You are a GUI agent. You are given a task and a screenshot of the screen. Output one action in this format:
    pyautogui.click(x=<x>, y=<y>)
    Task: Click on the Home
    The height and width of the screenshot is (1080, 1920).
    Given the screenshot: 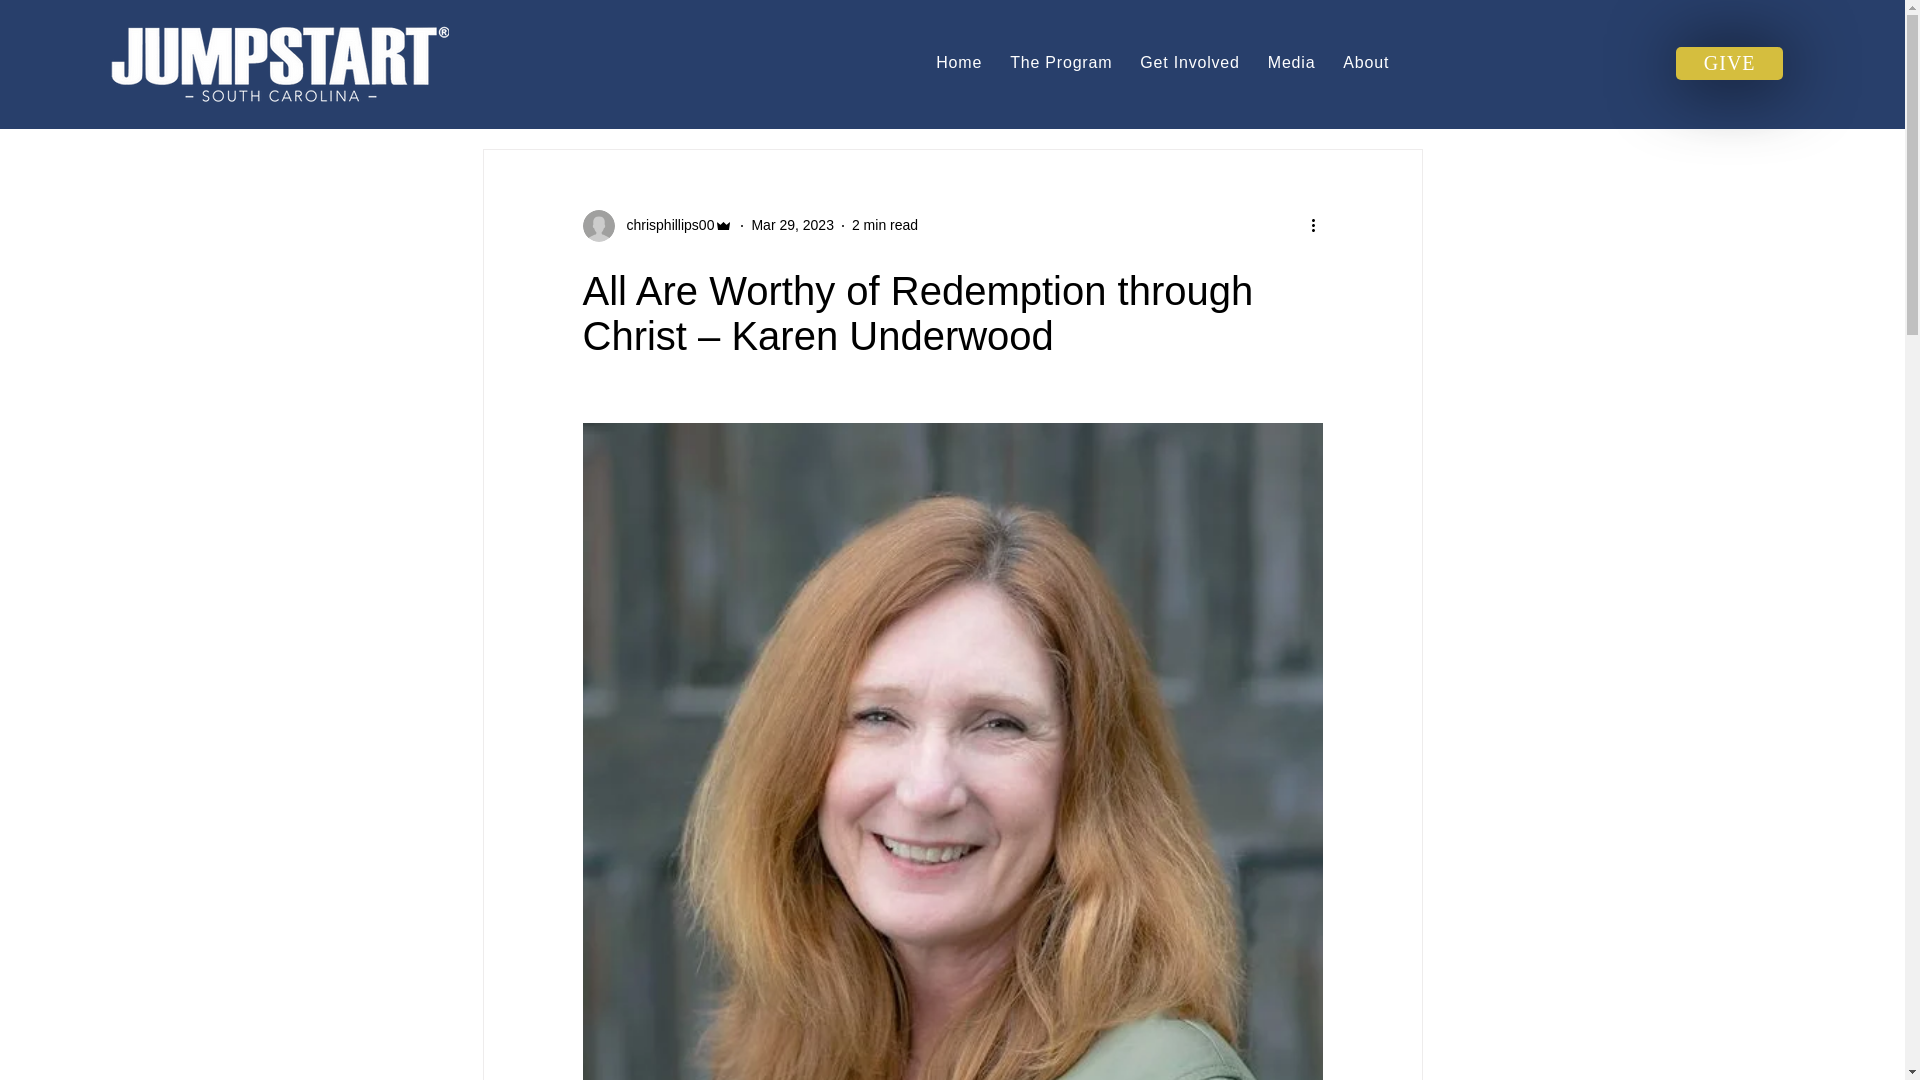 What is the action you would take?
    pyautogui.click(x=958, y=63)
    